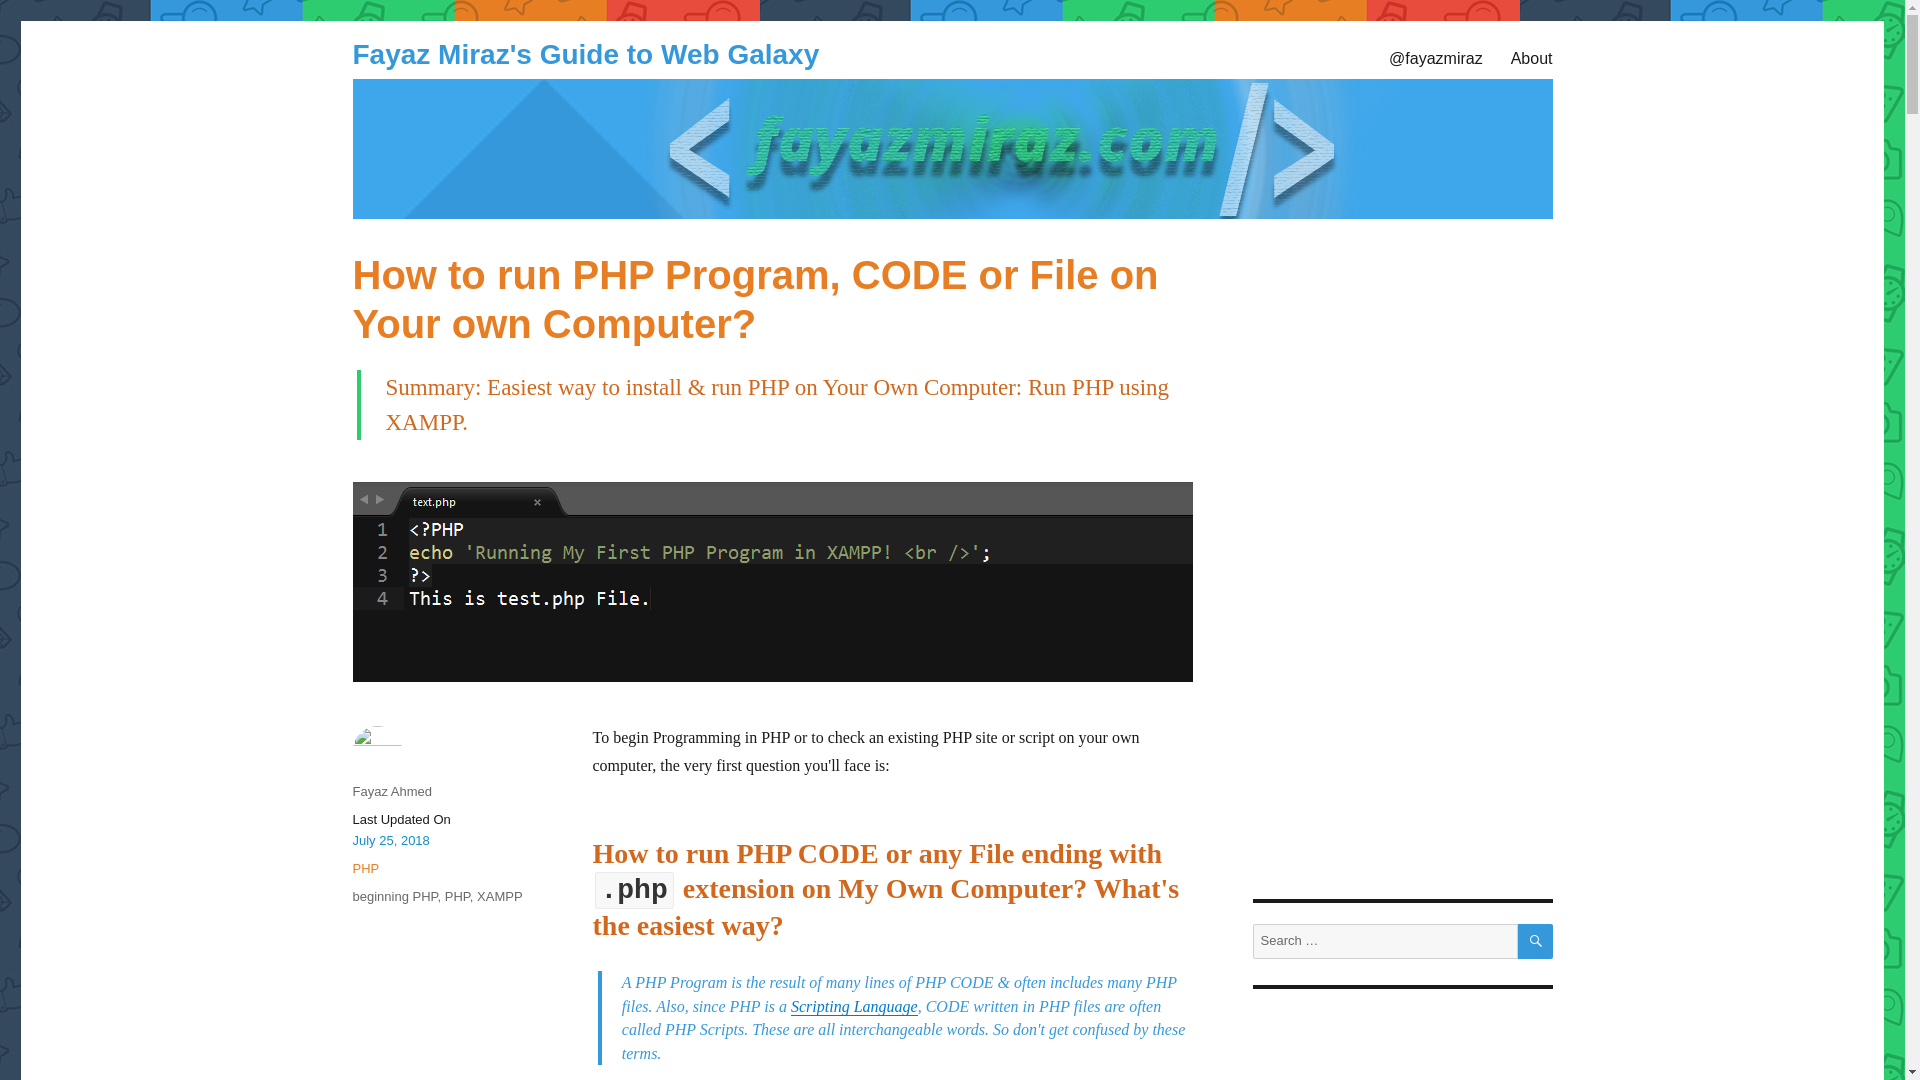 The width and height of the screenshot is (1920, 1080). Describe the element at coordinates (1436, 57) in the screenshot. I see `Follow me on Twitter` at that location.